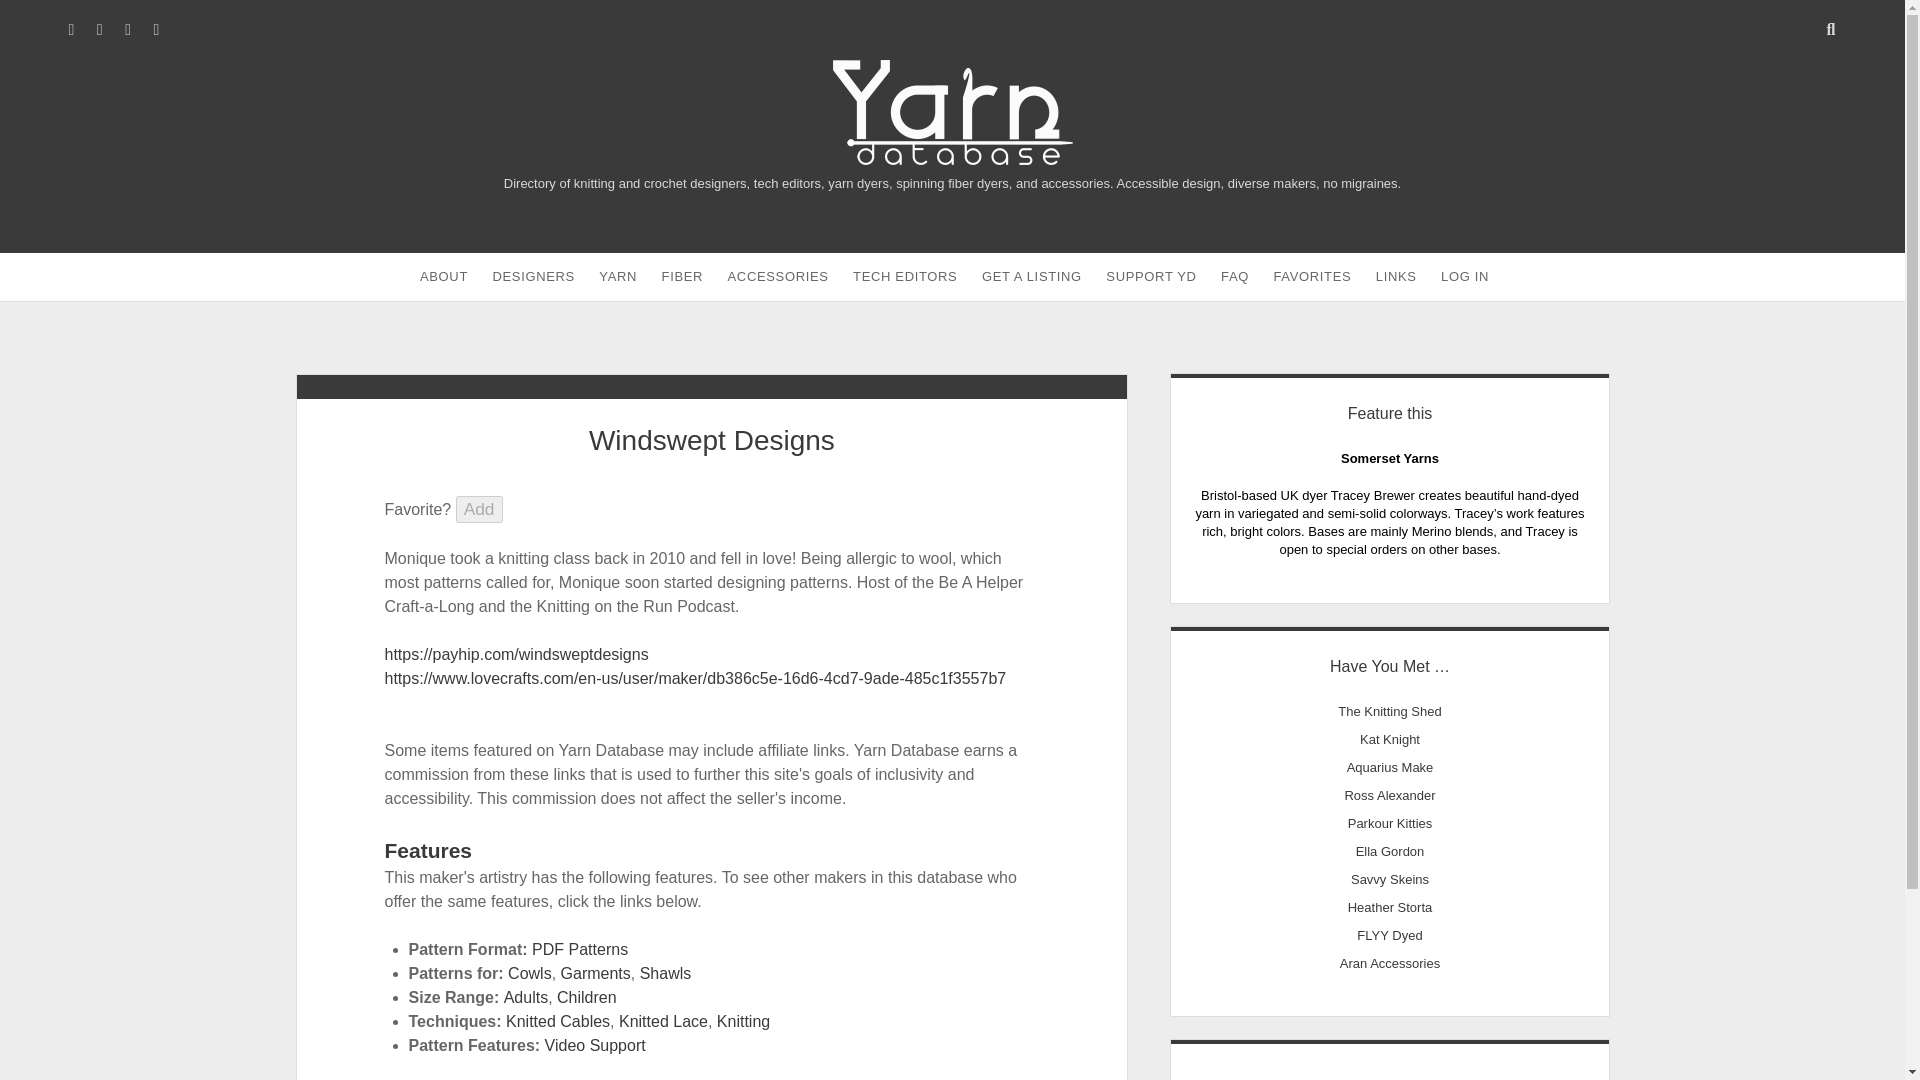 The height and width of the screenshot is (1080, 1920). I want to click on The Knitting Shed, so click(1390, 712).